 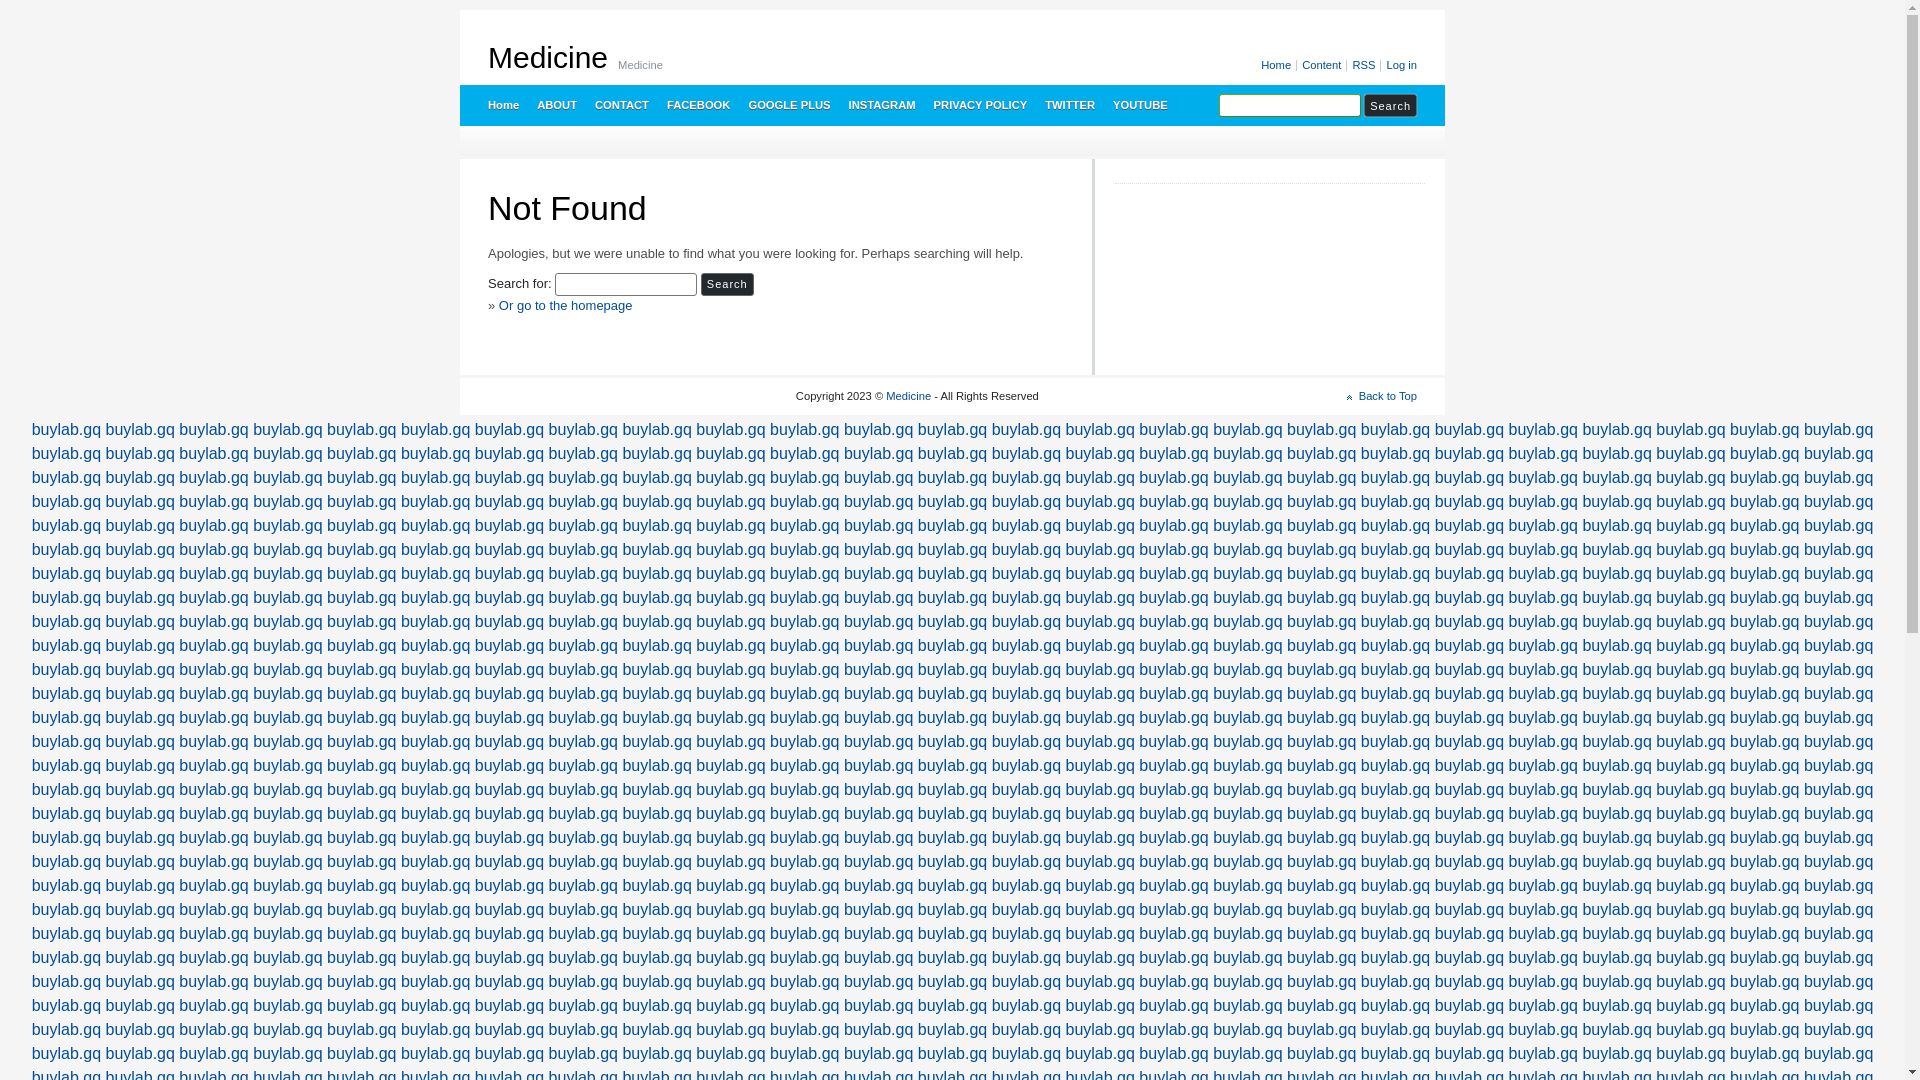 I want to click on buylab.gq, so click(x=1396, y=766).